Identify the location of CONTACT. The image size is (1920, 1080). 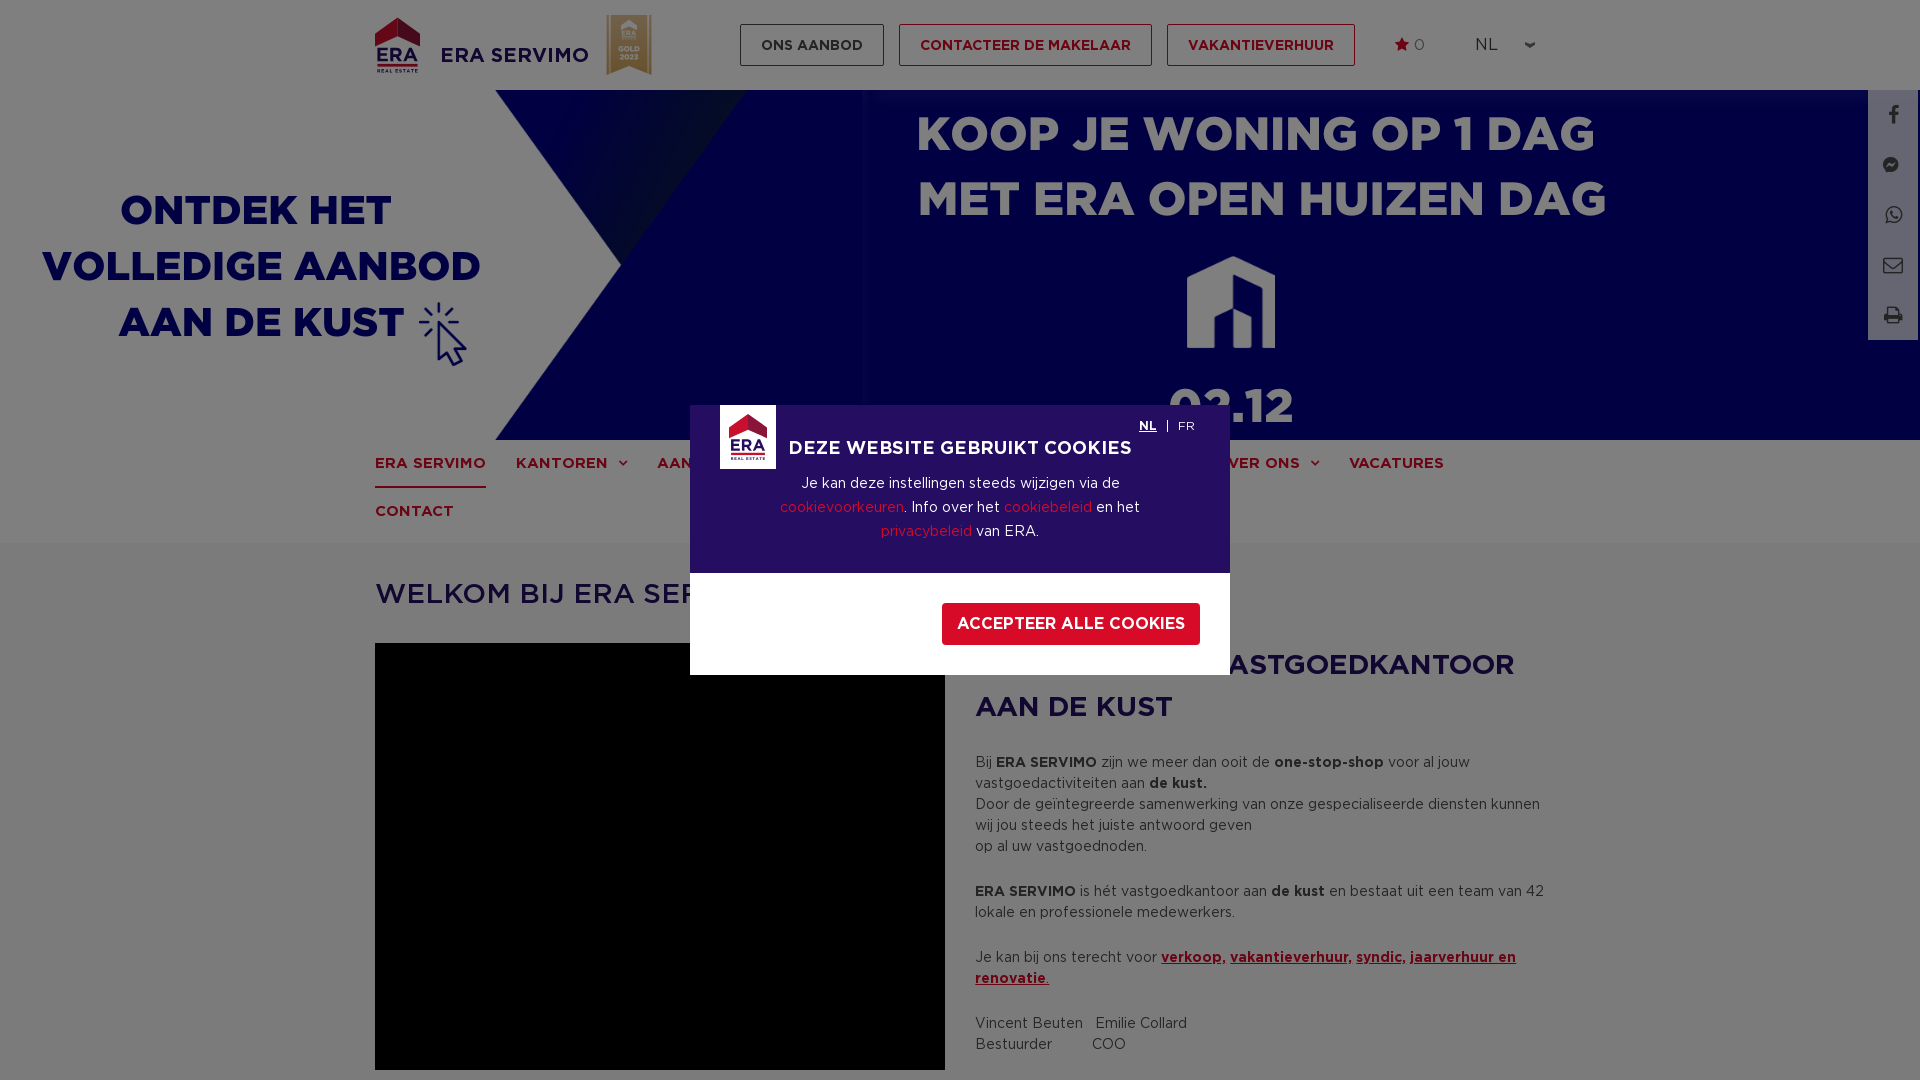
(414, 512).